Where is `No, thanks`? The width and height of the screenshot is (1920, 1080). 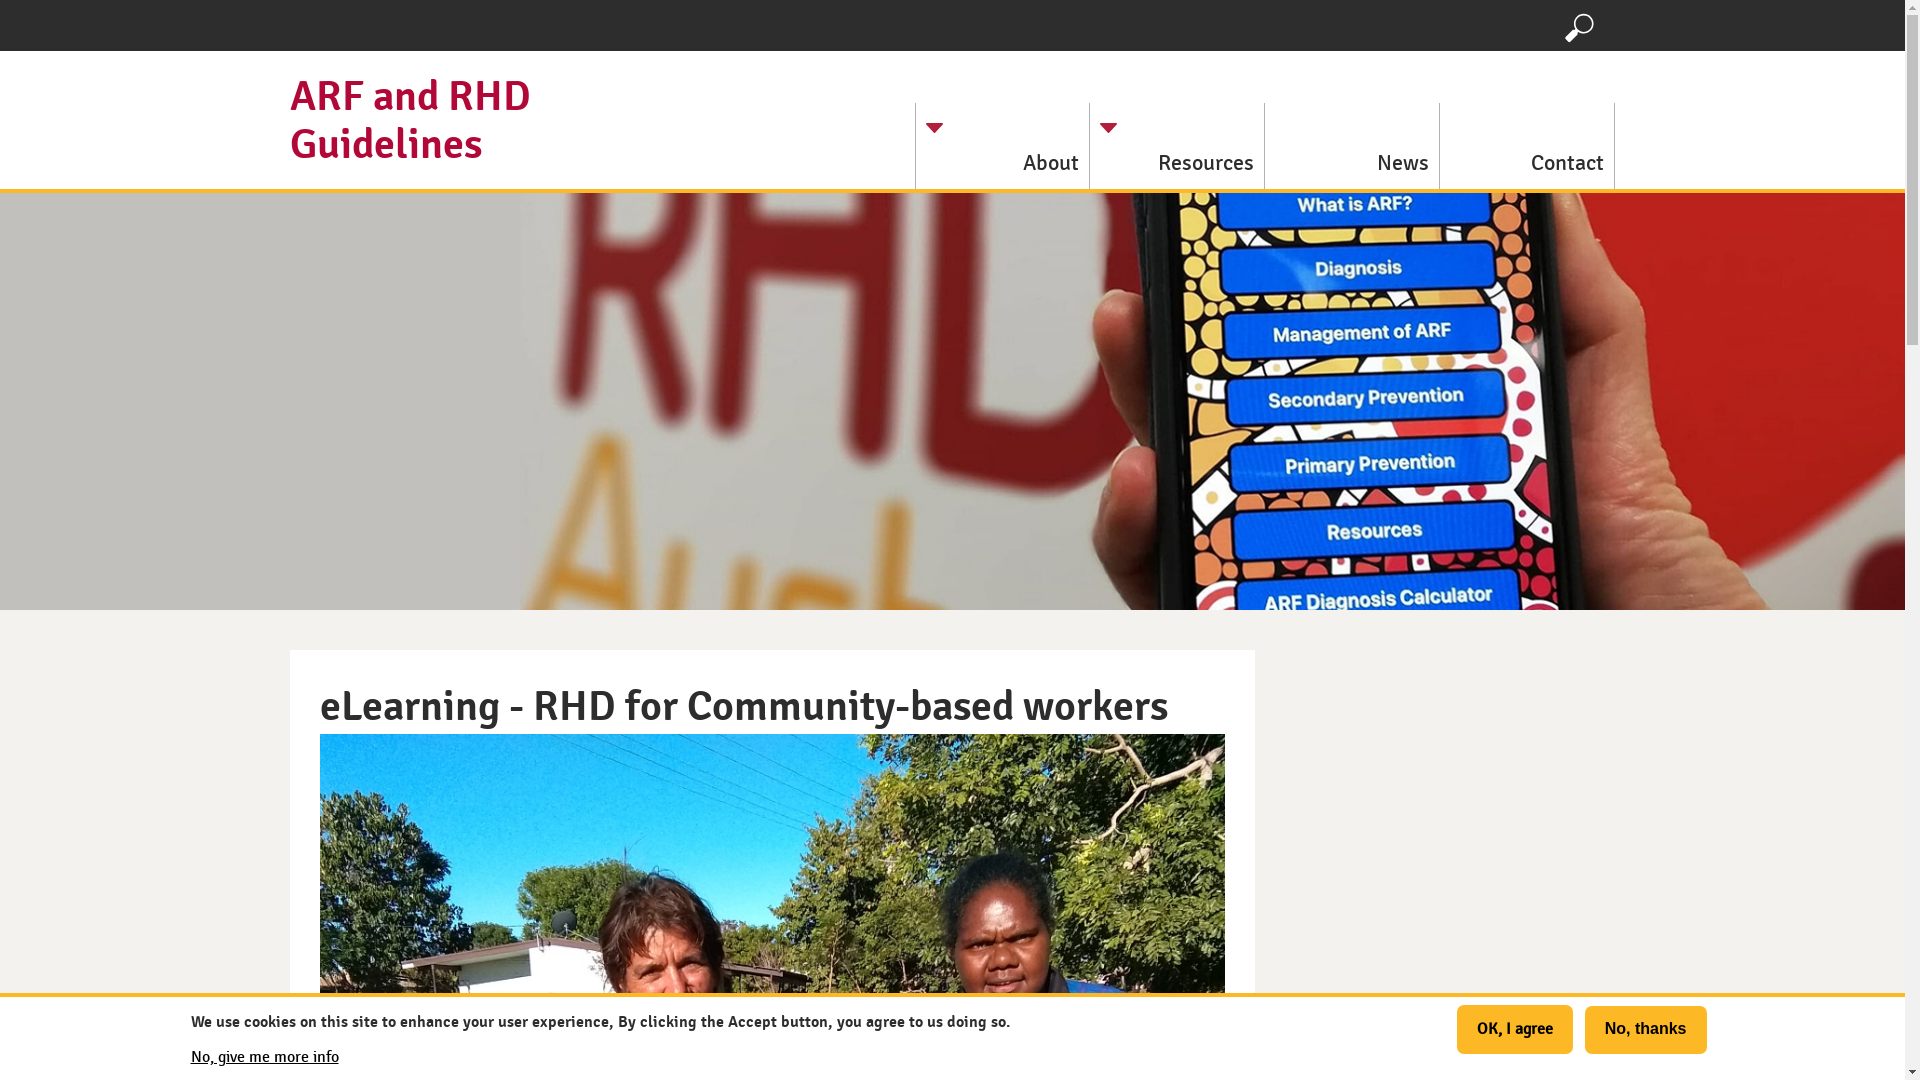
No, thanks is located at coordinates (1646, 1030).